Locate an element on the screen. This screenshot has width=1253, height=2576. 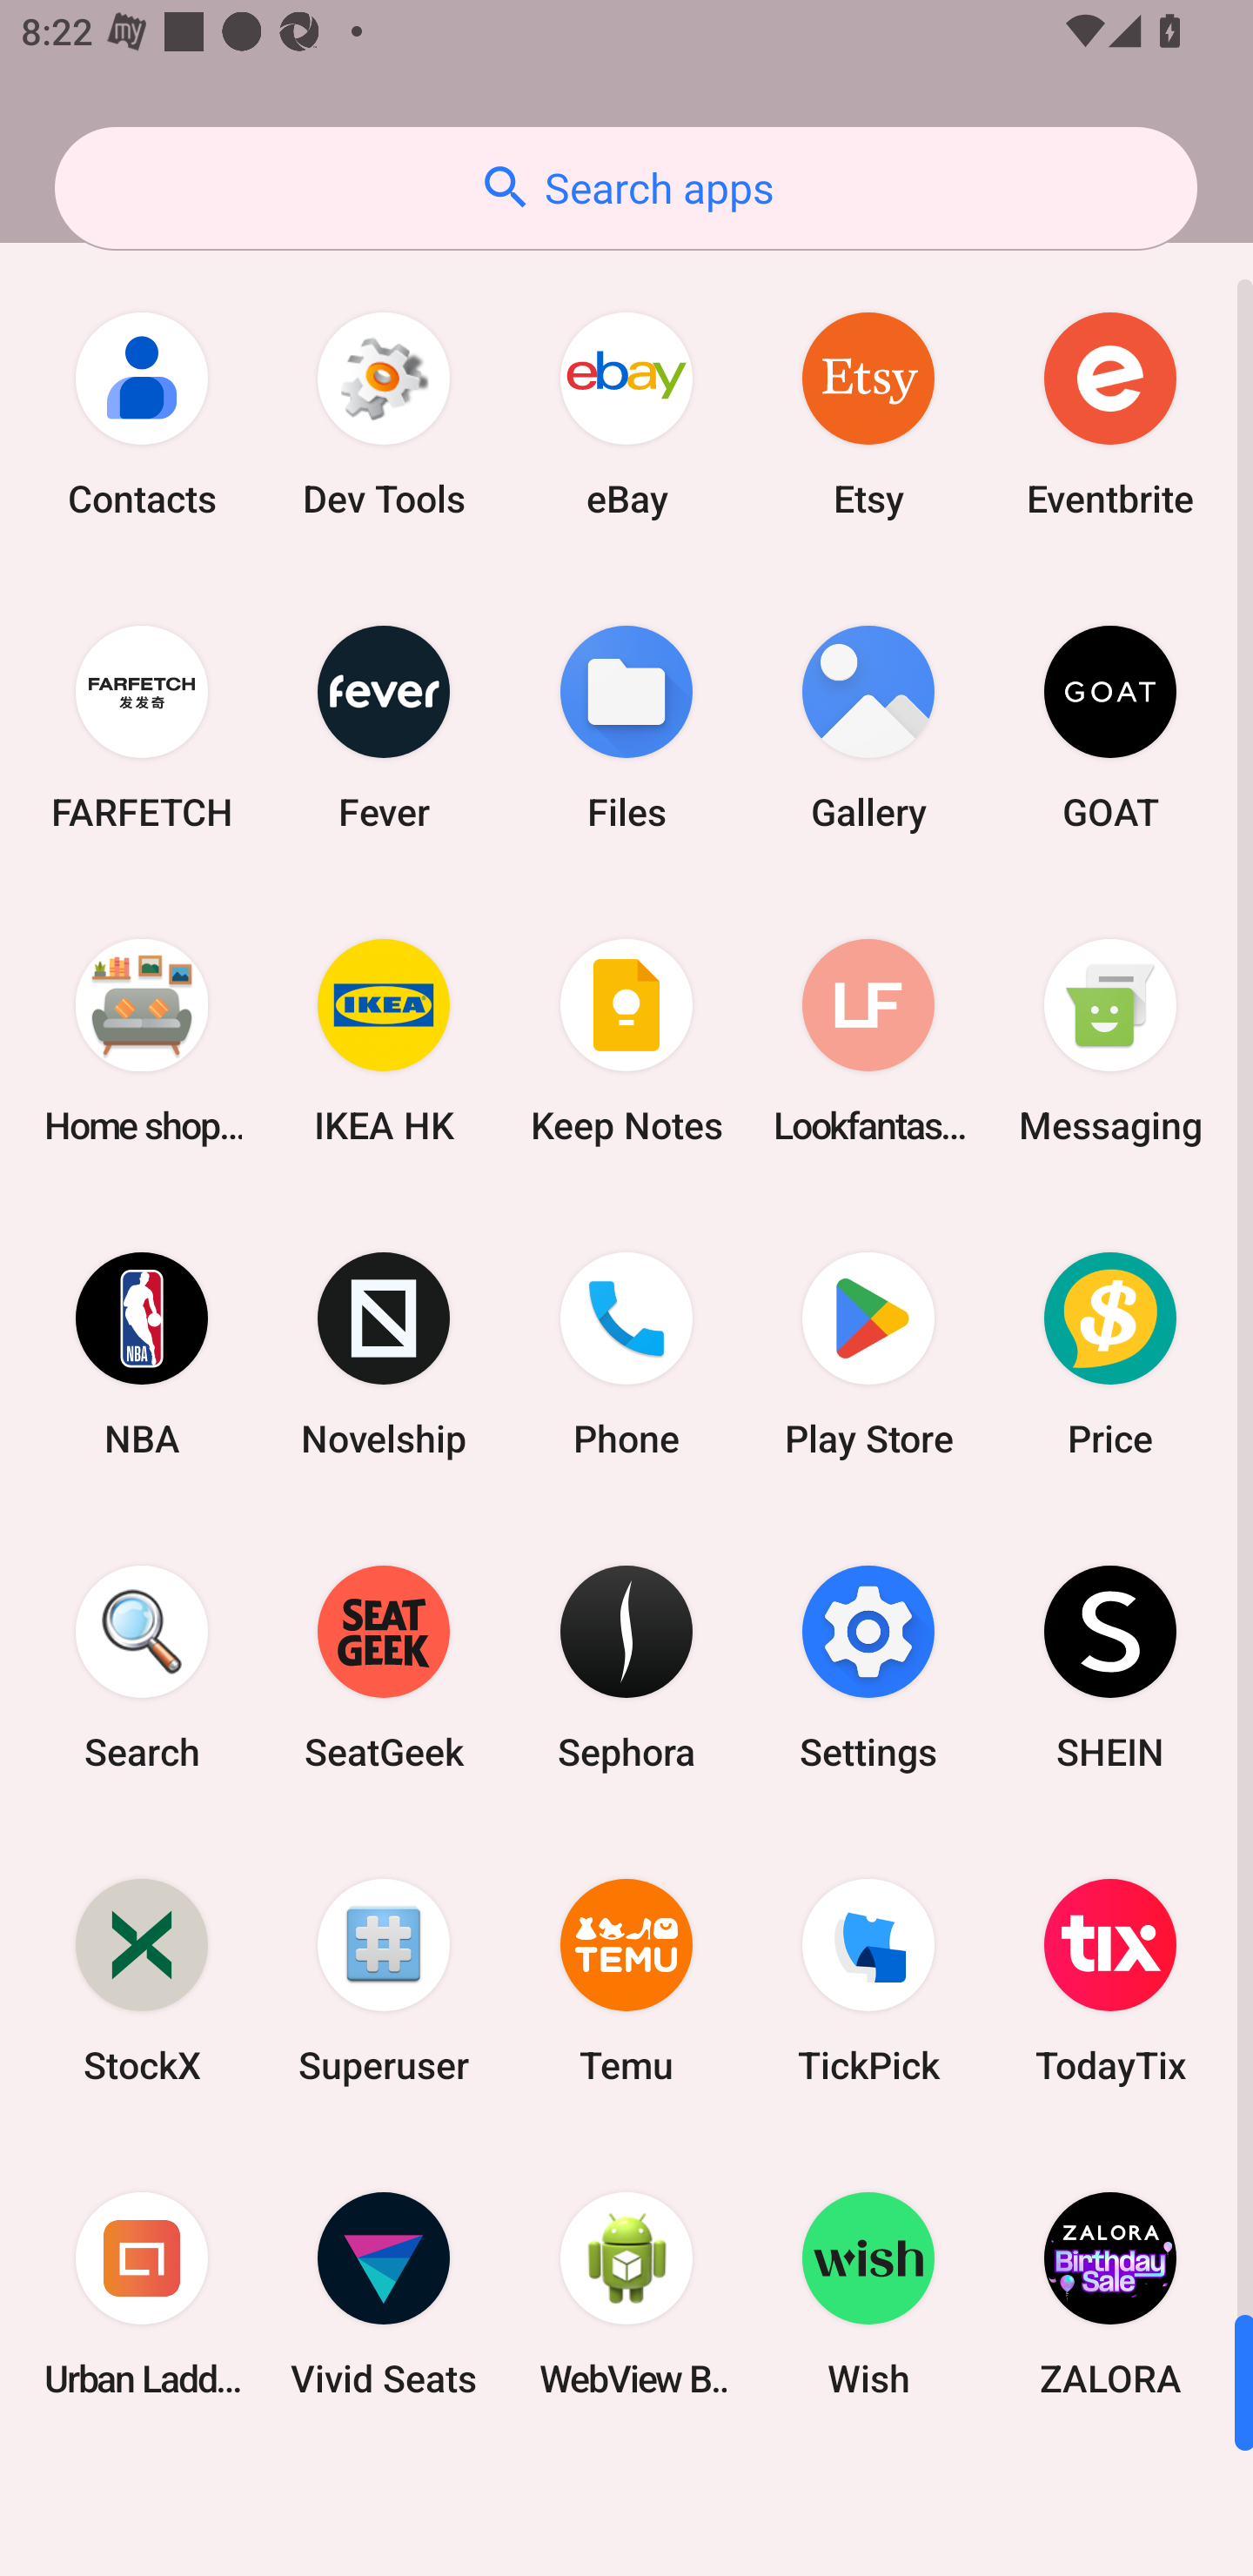
Contacts is located at coordinates (142, 414).